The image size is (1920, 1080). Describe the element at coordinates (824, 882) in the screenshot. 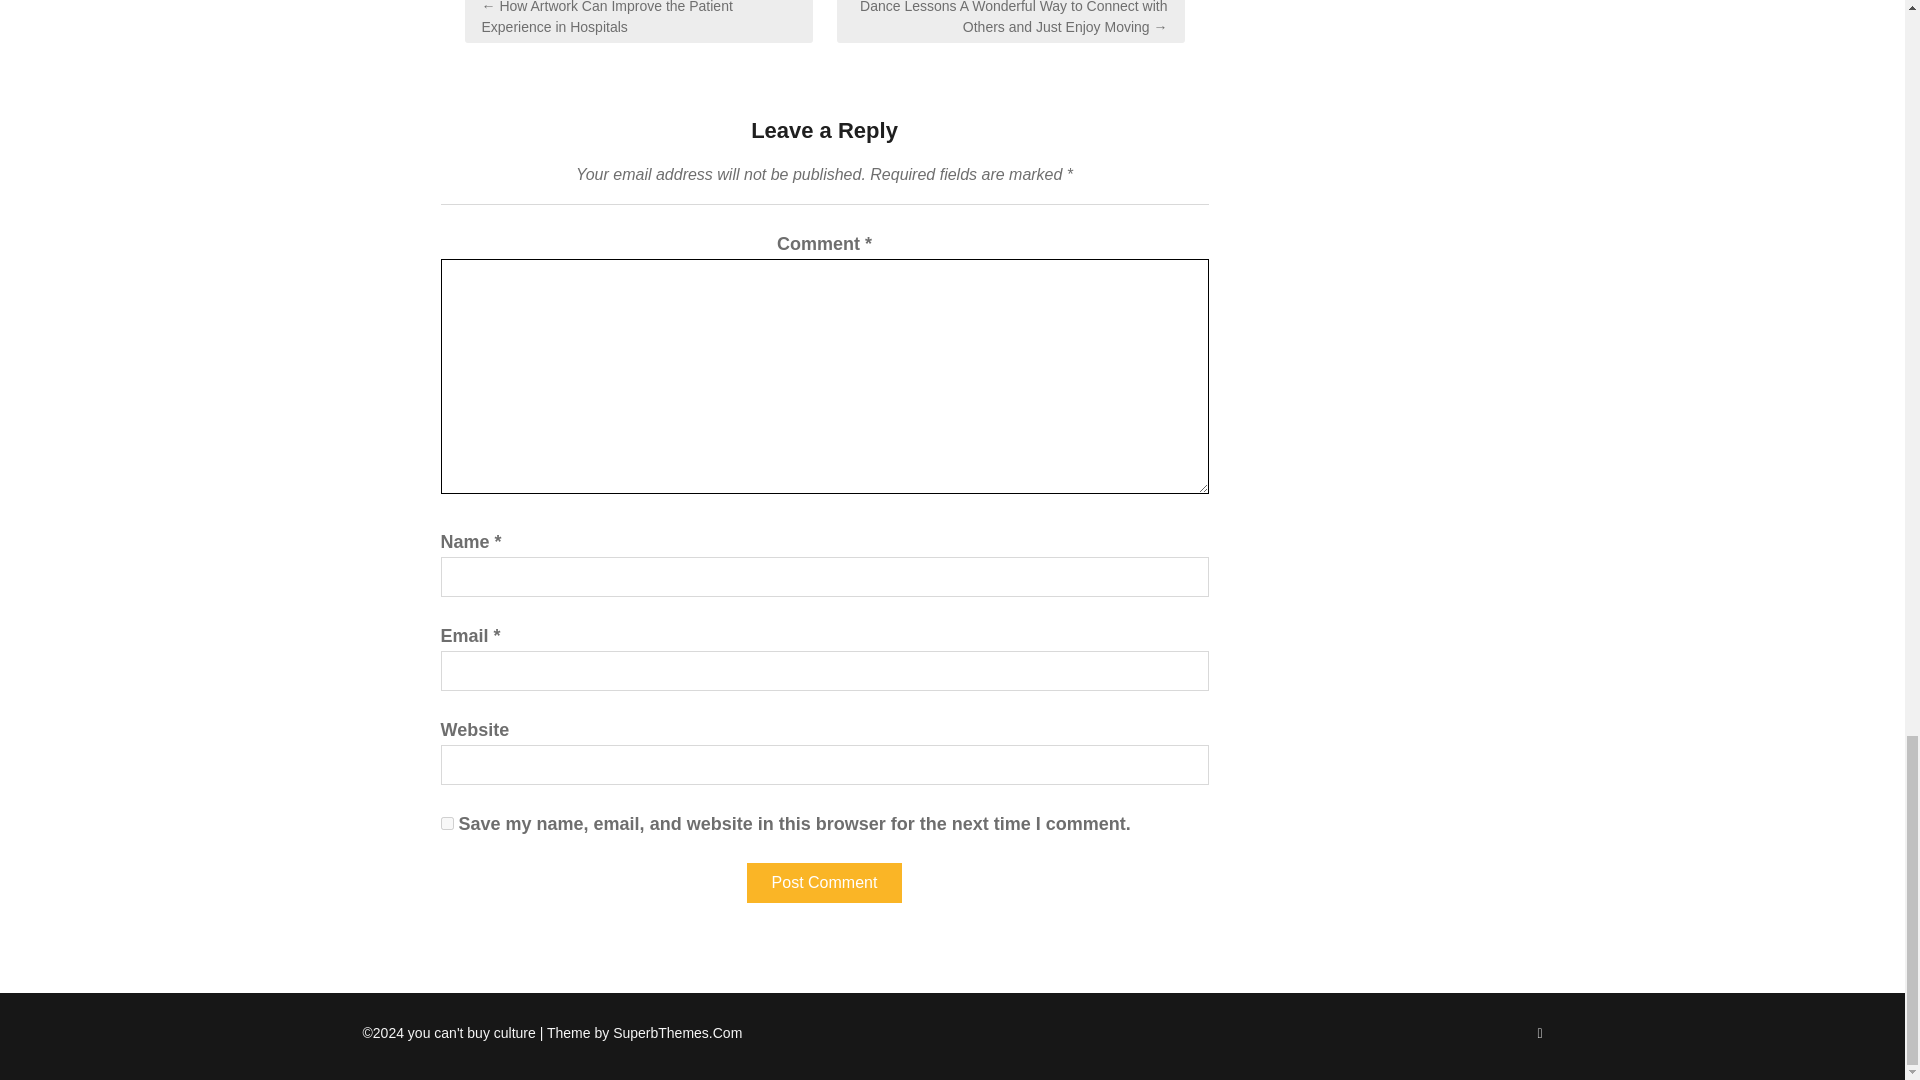

I see `Post Comment` at that location.